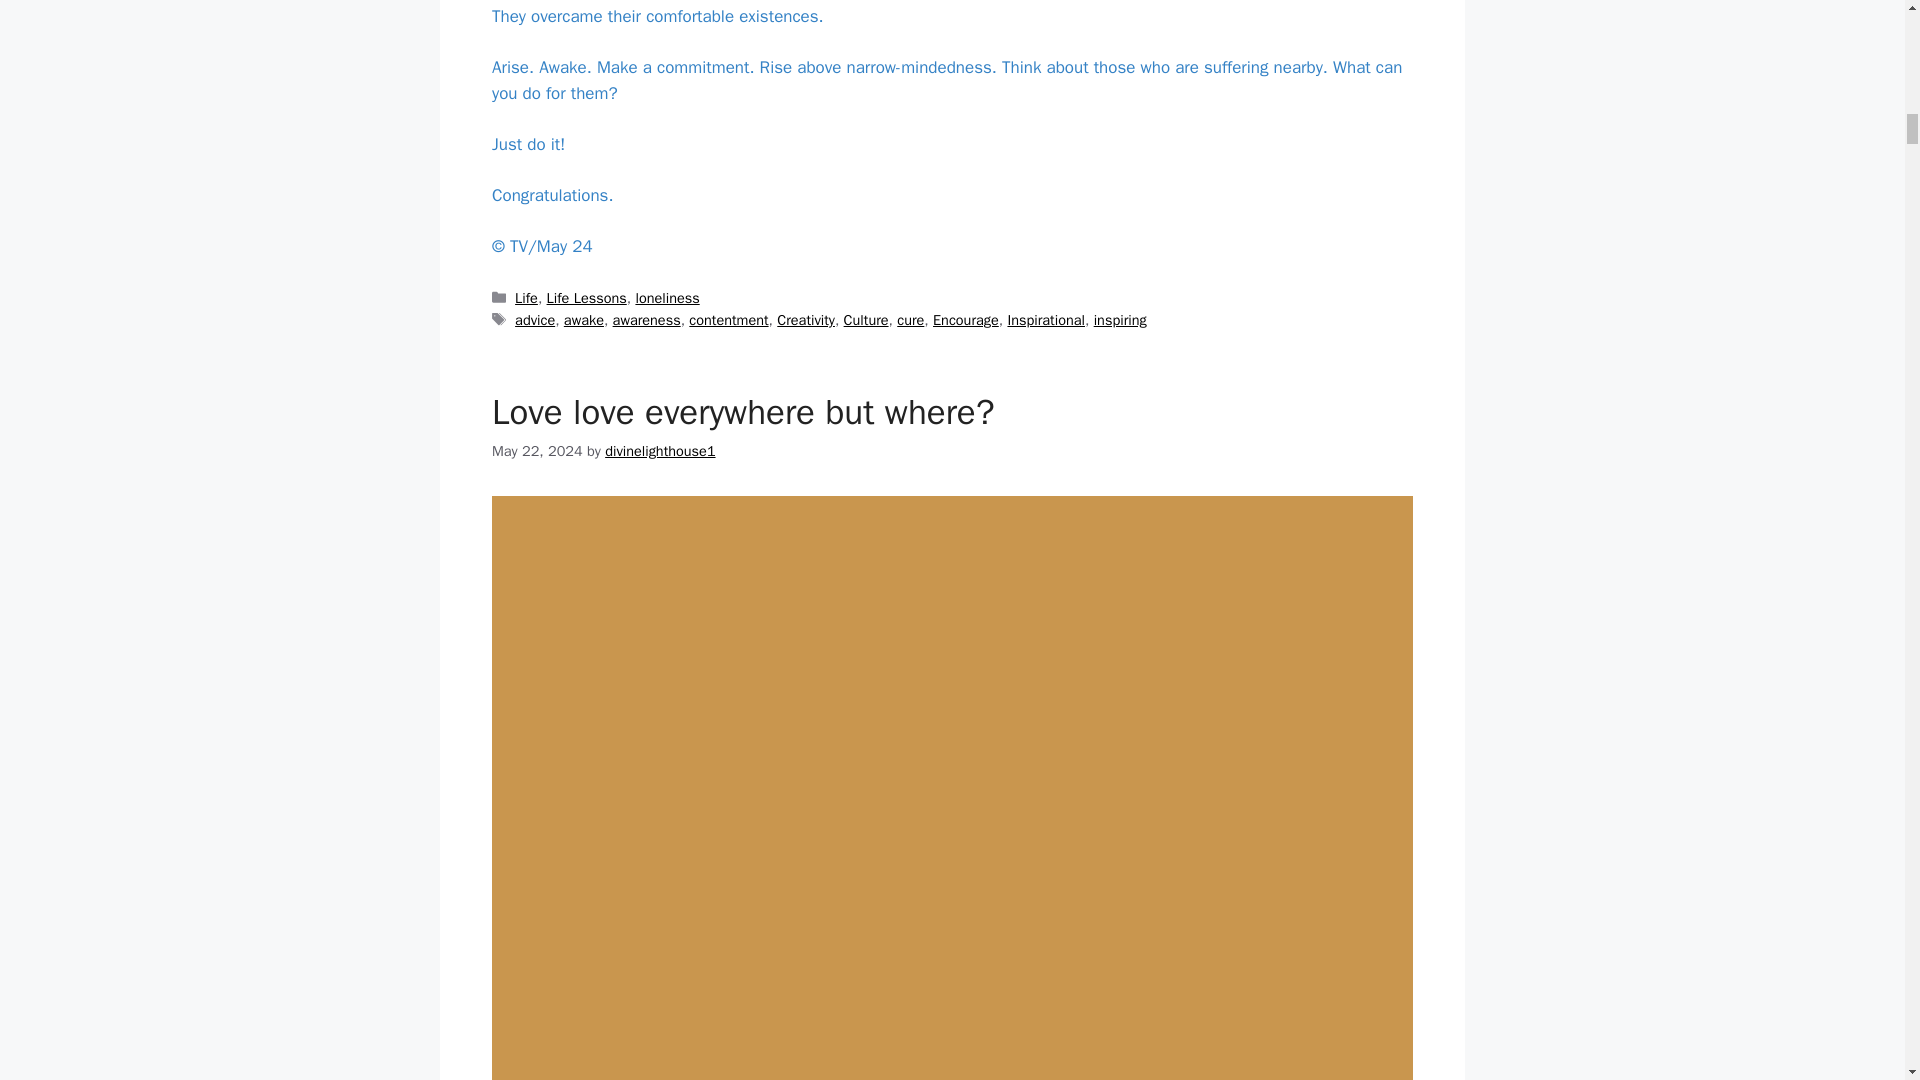 The image size is (1920, 1080). What do you see at coordinates (966, 320) in the screenshot?
I see `Encourage` at bounding box center [966, 320].